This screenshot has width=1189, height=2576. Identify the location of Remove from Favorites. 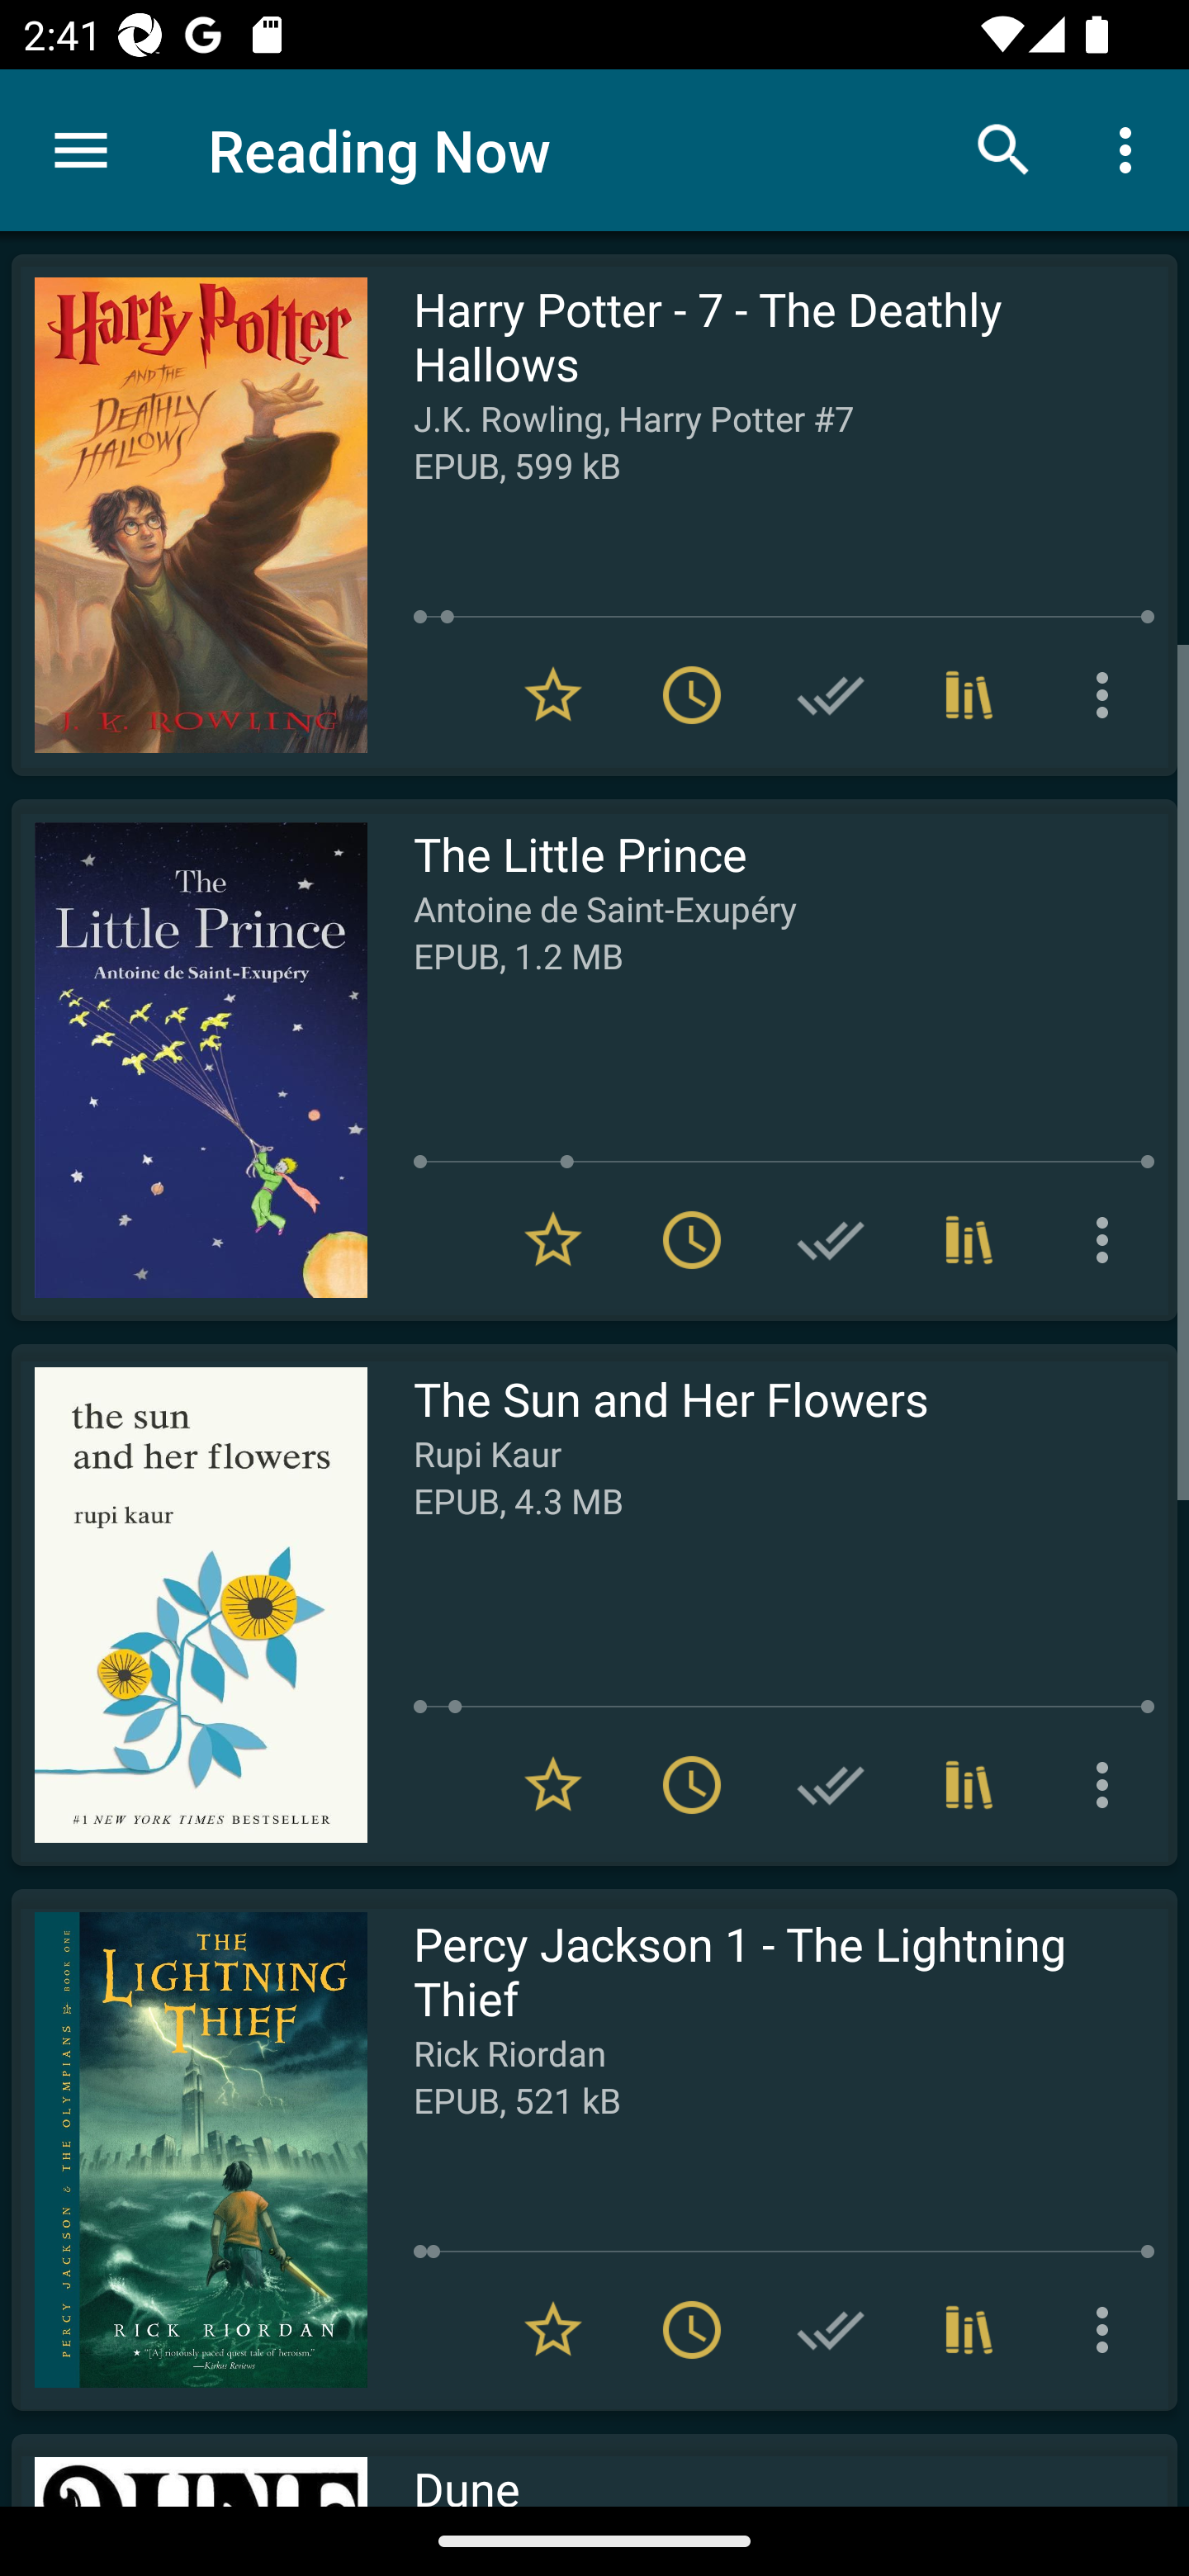
(553, 1785).